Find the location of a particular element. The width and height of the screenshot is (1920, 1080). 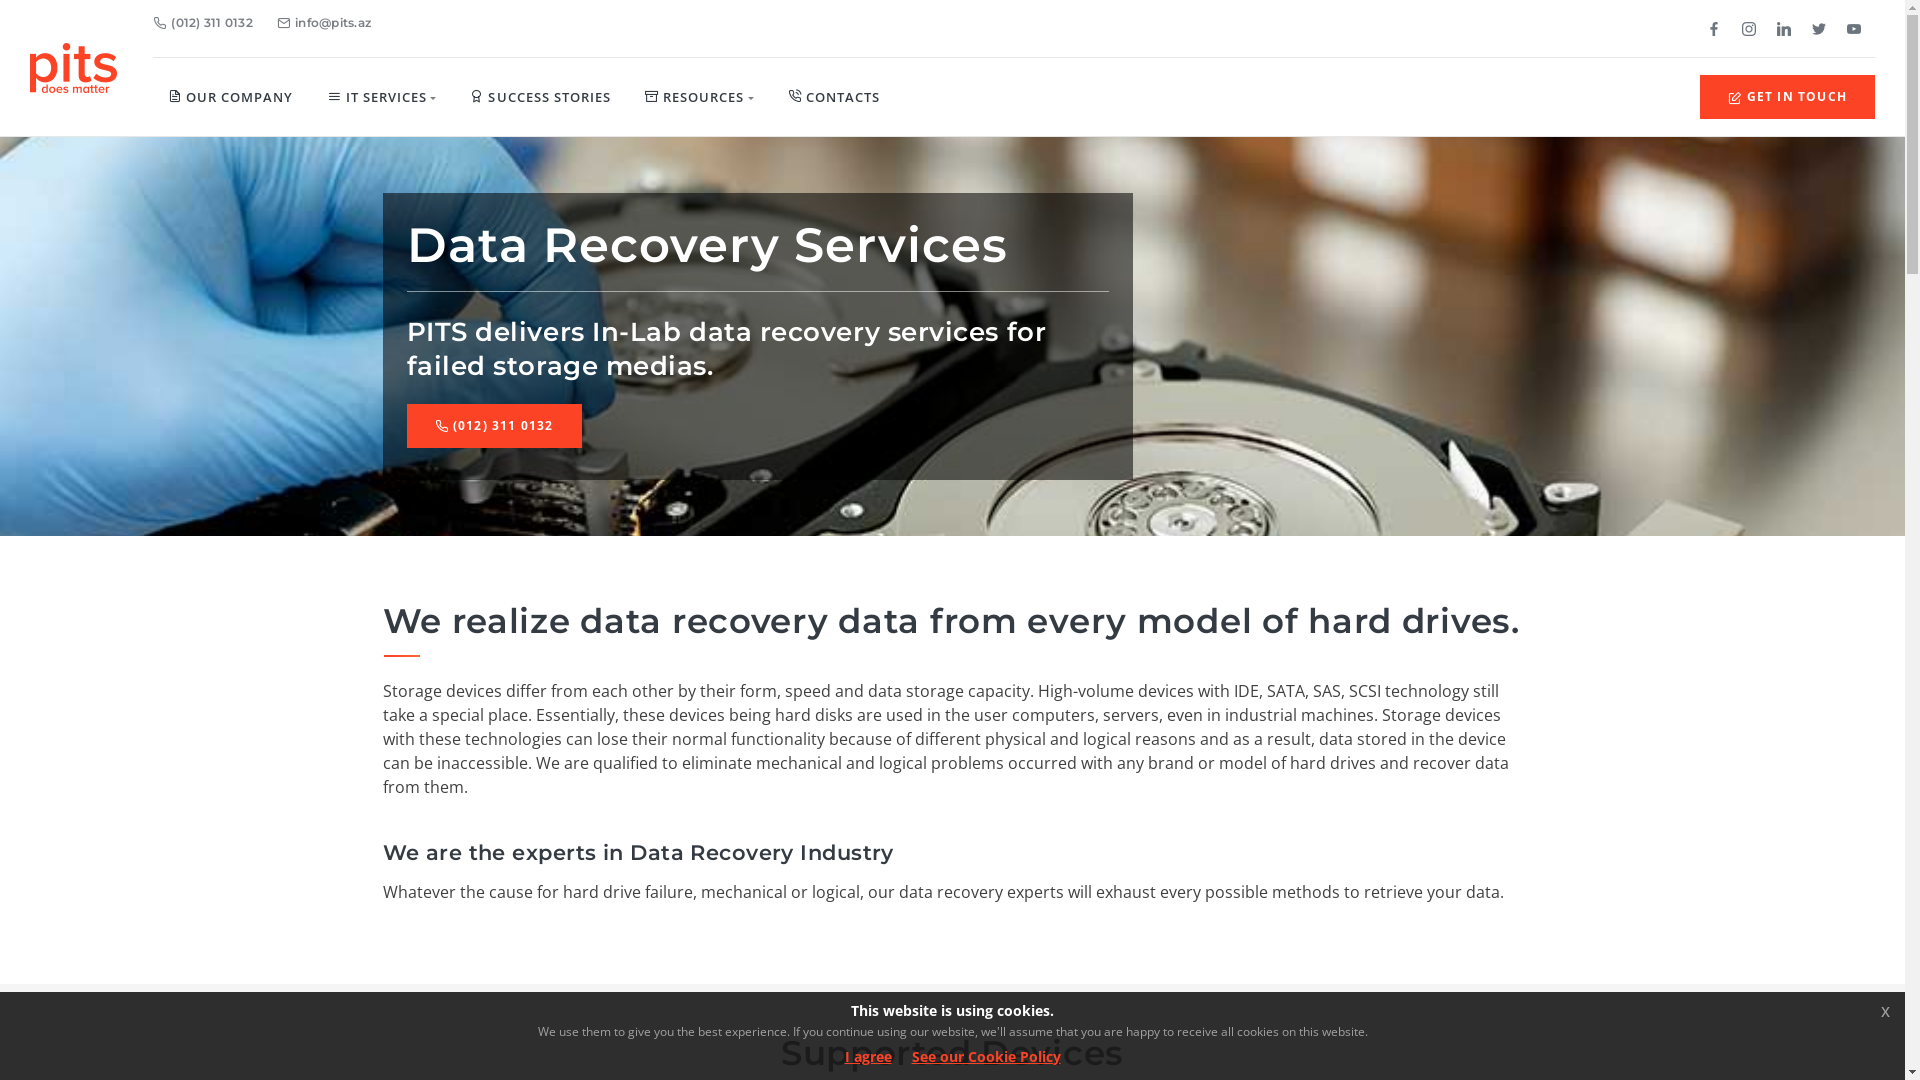

 RESOURCES is located at coordinates (700, 97).